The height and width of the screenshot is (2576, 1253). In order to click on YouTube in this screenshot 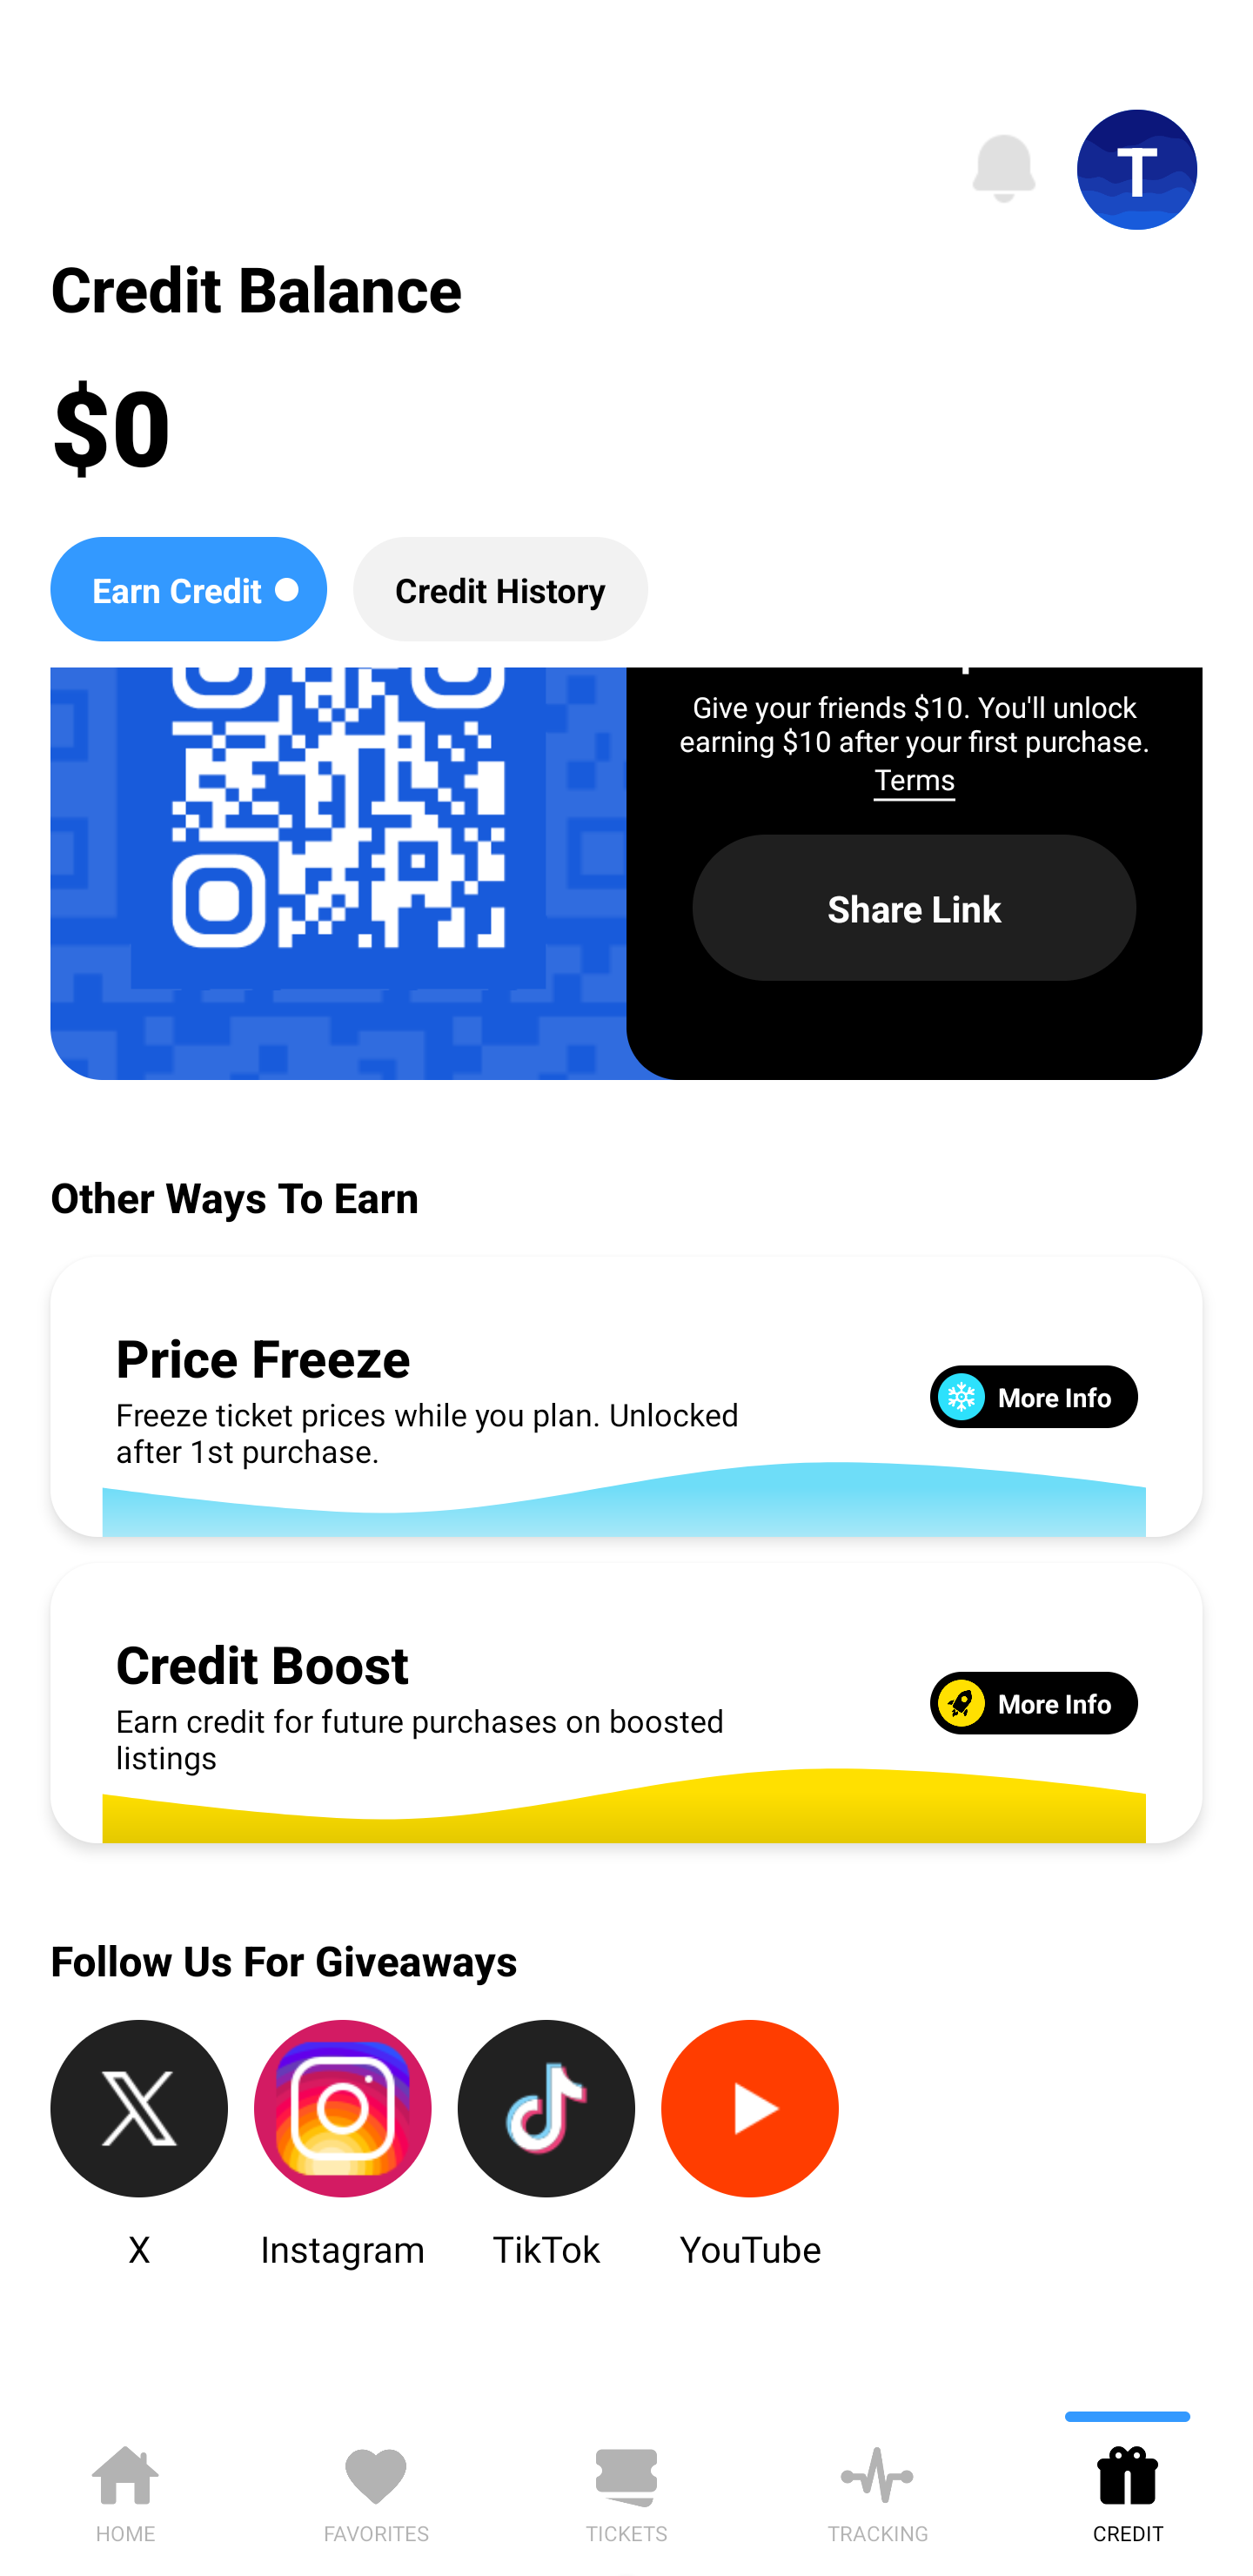, I will do `click(750, 2145)`.